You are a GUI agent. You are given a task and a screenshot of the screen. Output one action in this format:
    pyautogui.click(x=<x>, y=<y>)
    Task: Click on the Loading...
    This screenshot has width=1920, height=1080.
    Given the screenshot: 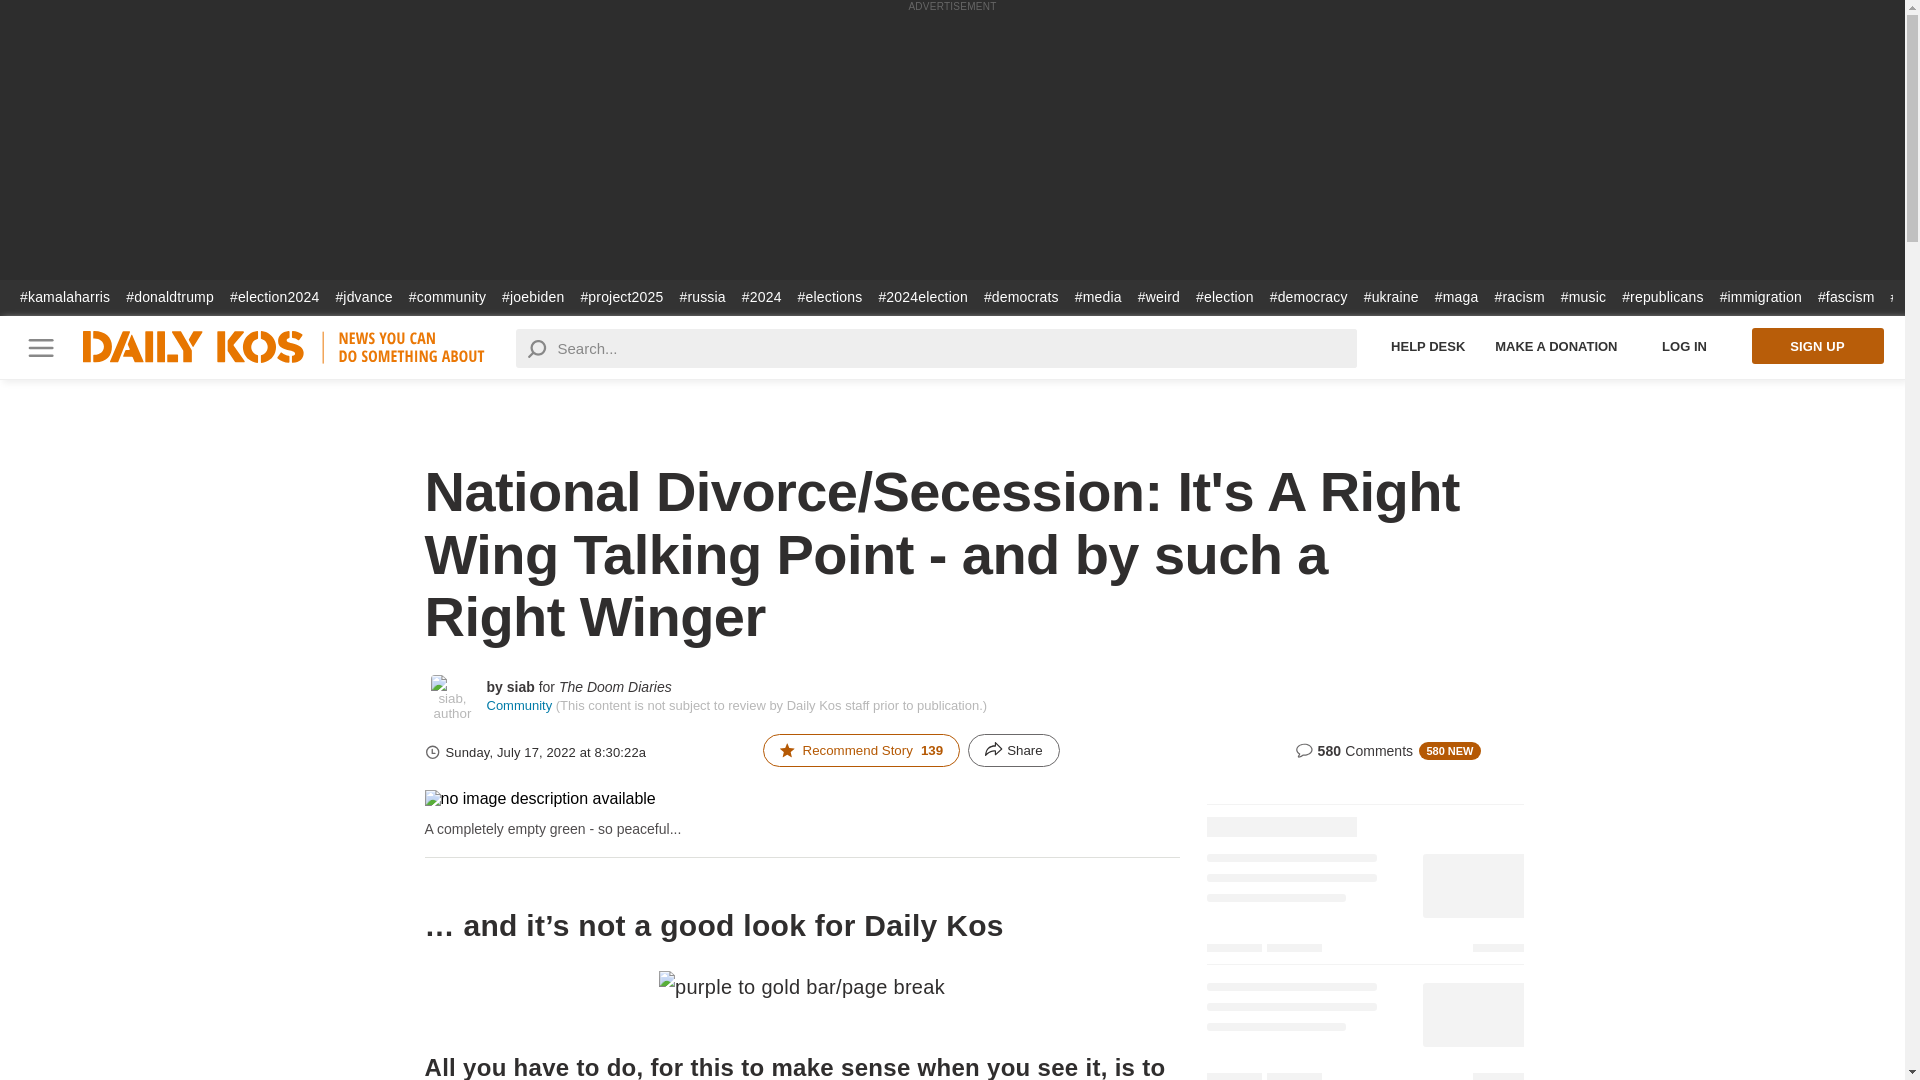 What is the action you would take?
    pyautogui.click(x=1364, y=814)
    